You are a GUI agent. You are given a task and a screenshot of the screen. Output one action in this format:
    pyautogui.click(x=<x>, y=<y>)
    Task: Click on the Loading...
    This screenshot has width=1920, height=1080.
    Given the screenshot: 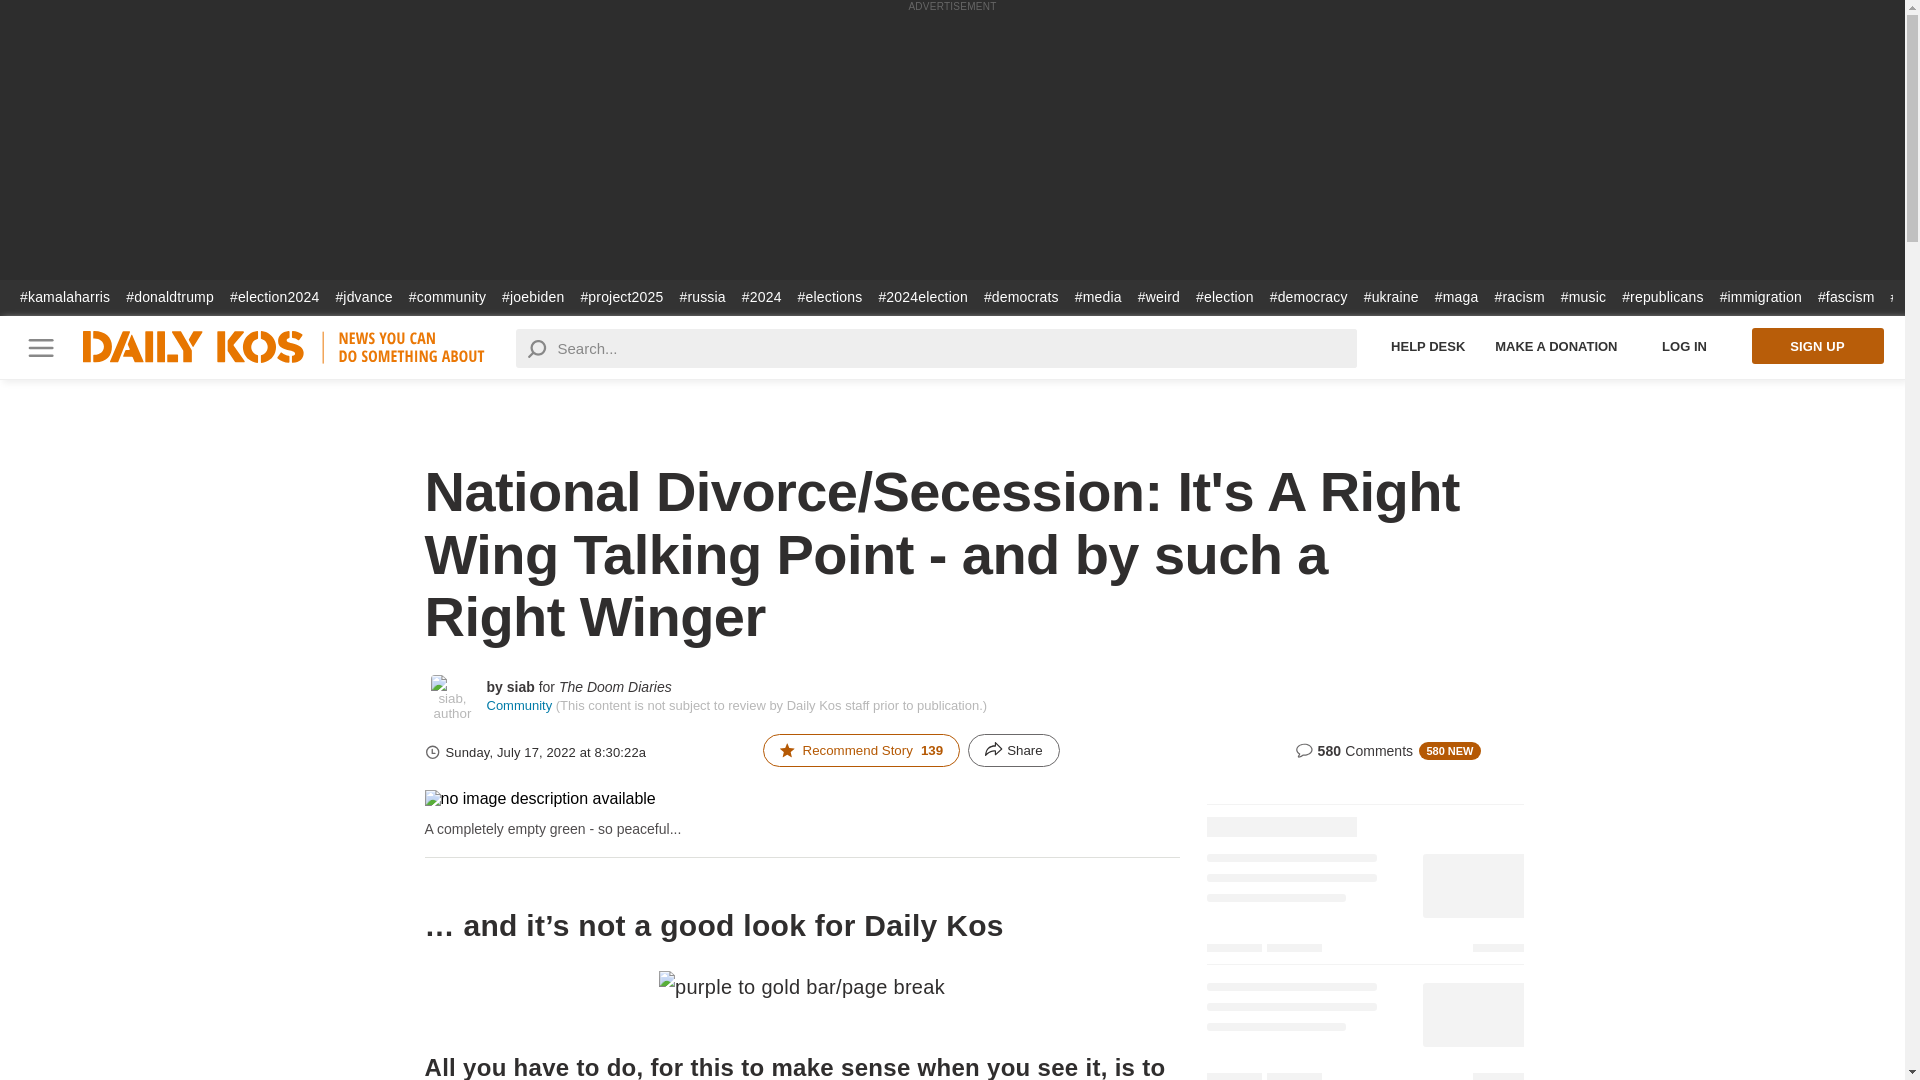 What is the action you would take?
    pyautogui.click(x=1364, y=814)
    